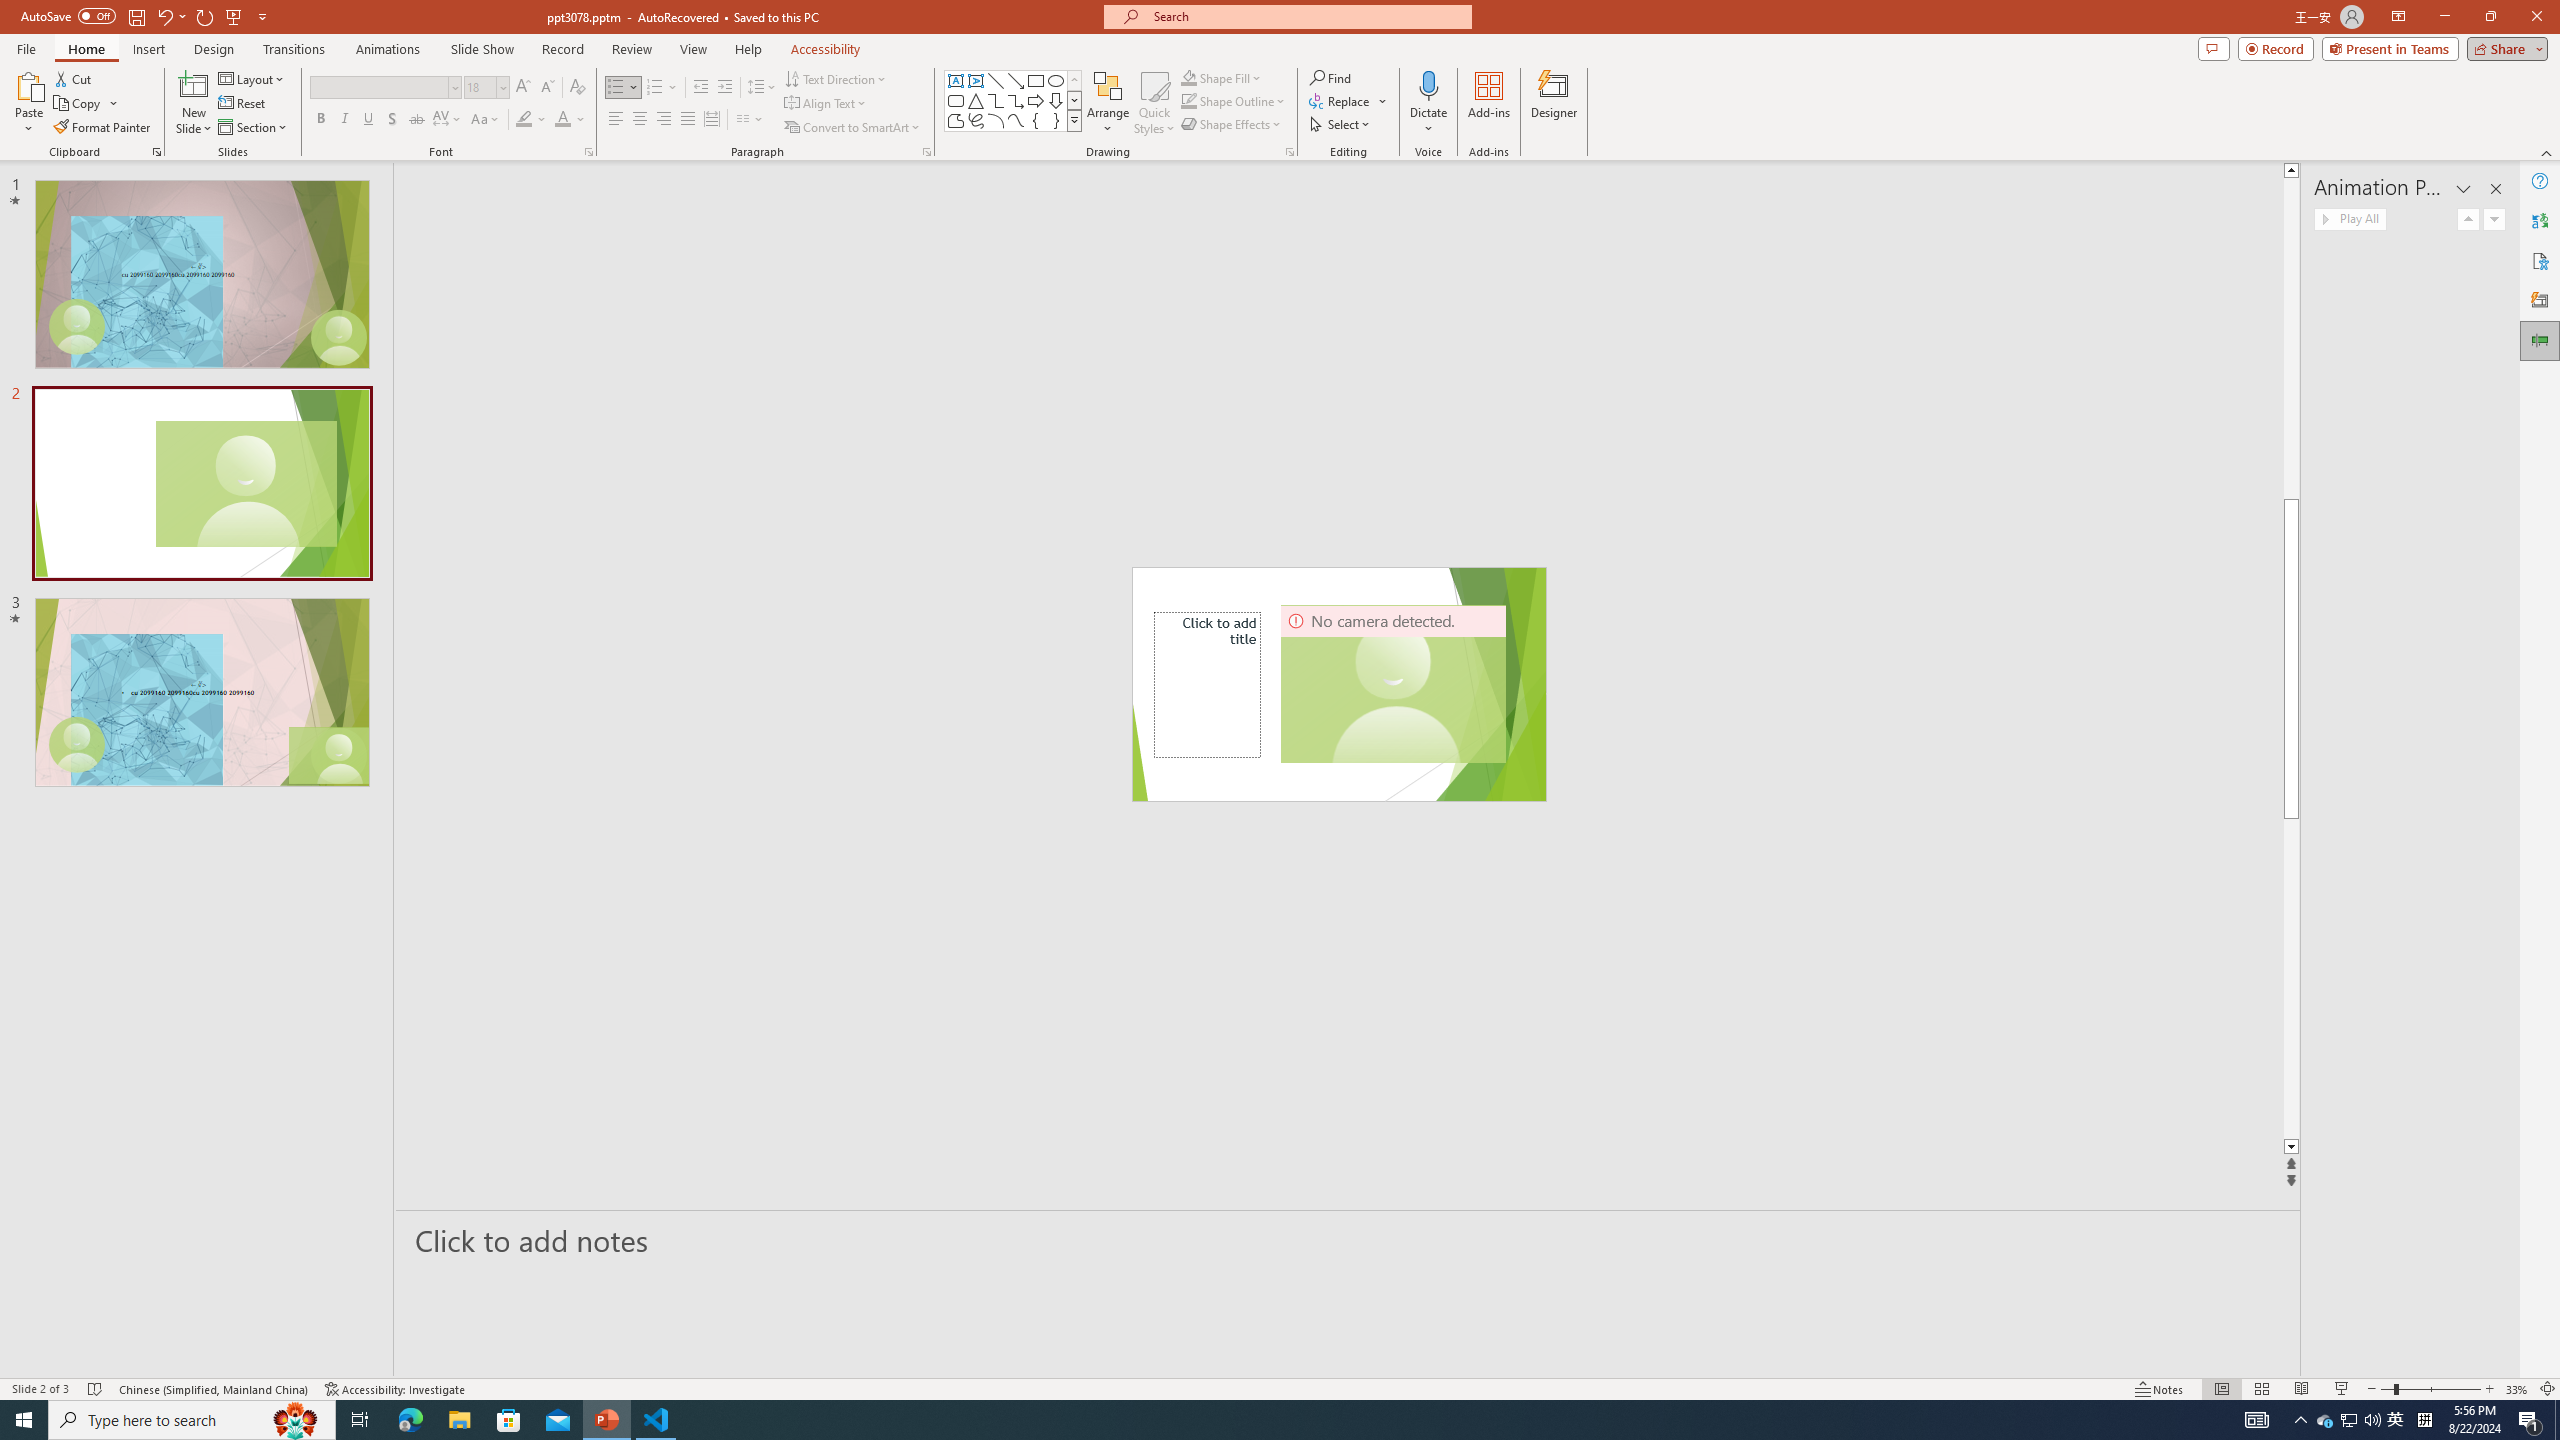 Image resolution: width=2560 pixels, height=1440 pixels. Describe the element at coordinates (975, 80) in the screenshot. I see `Vertical Text Box` at that location.